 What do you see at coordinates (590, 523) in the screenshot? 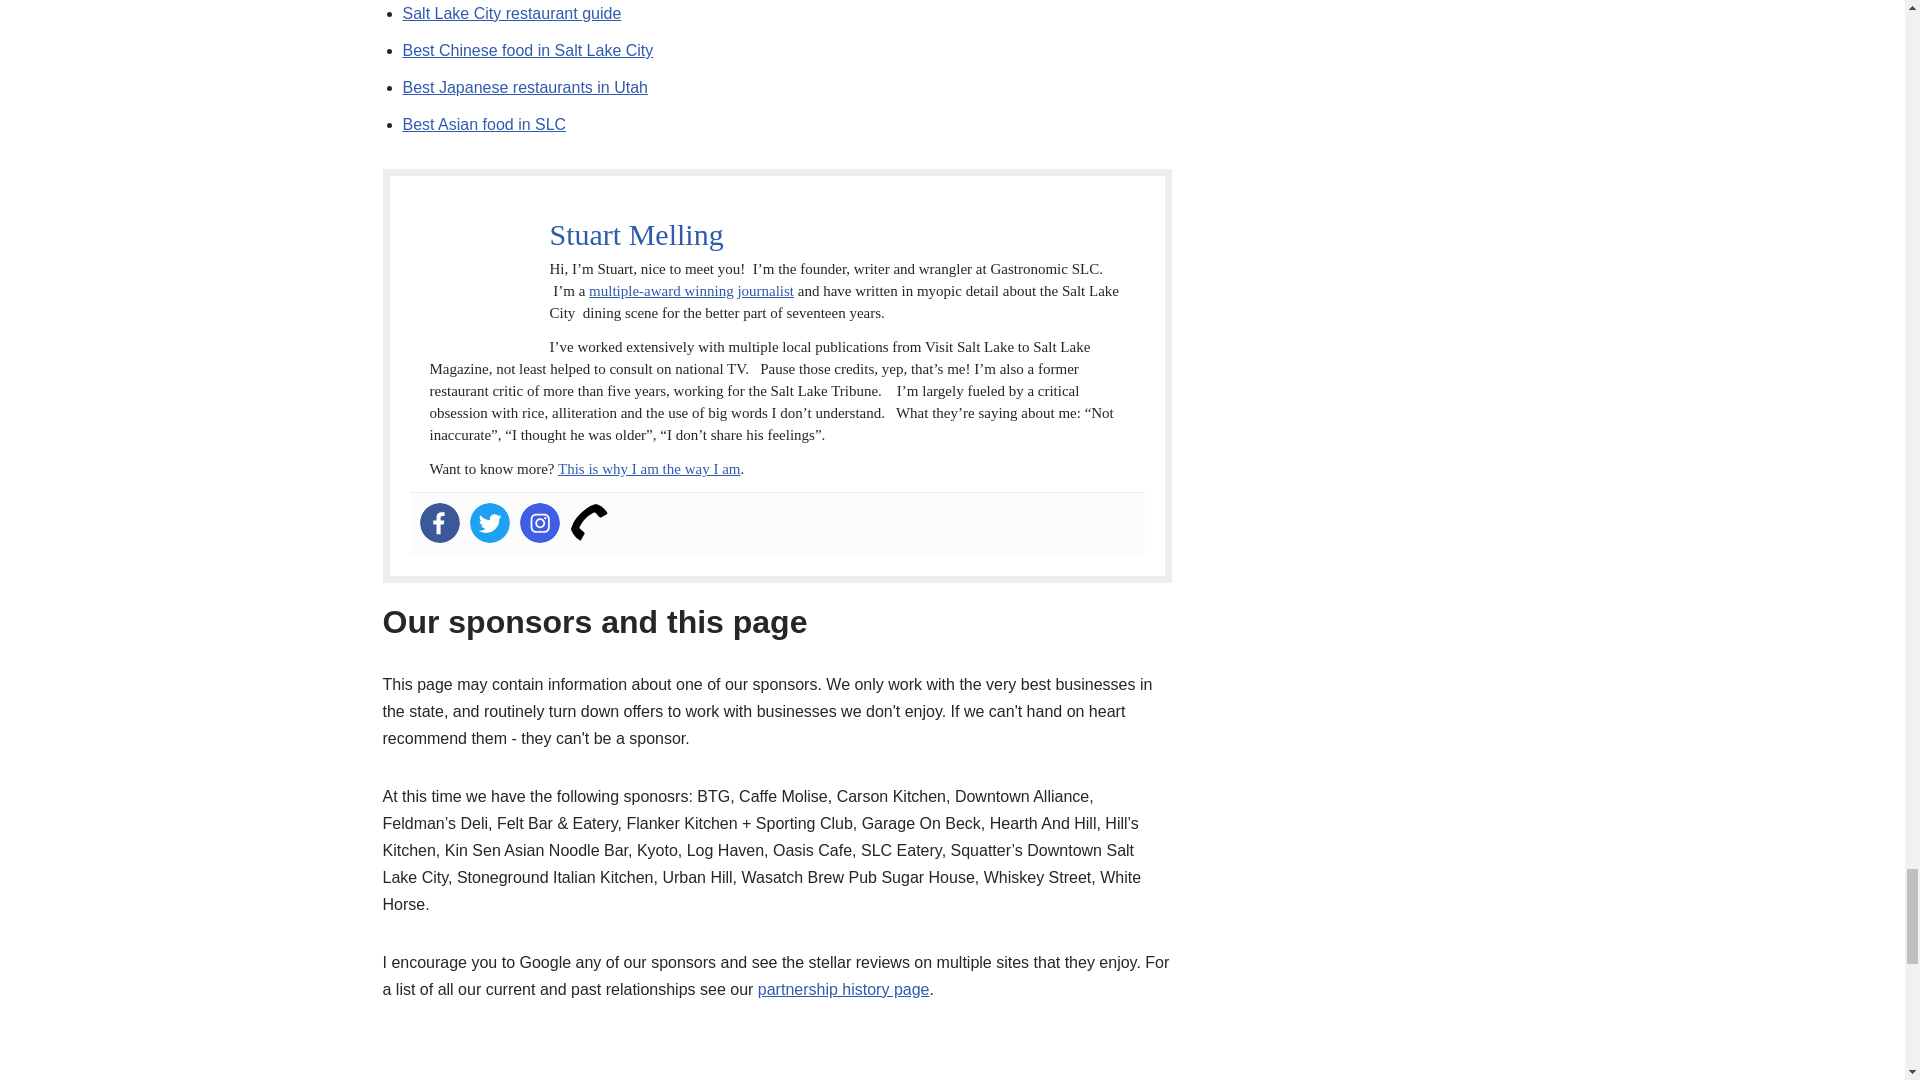
I see `Phone` at bounding box center [590, 523].